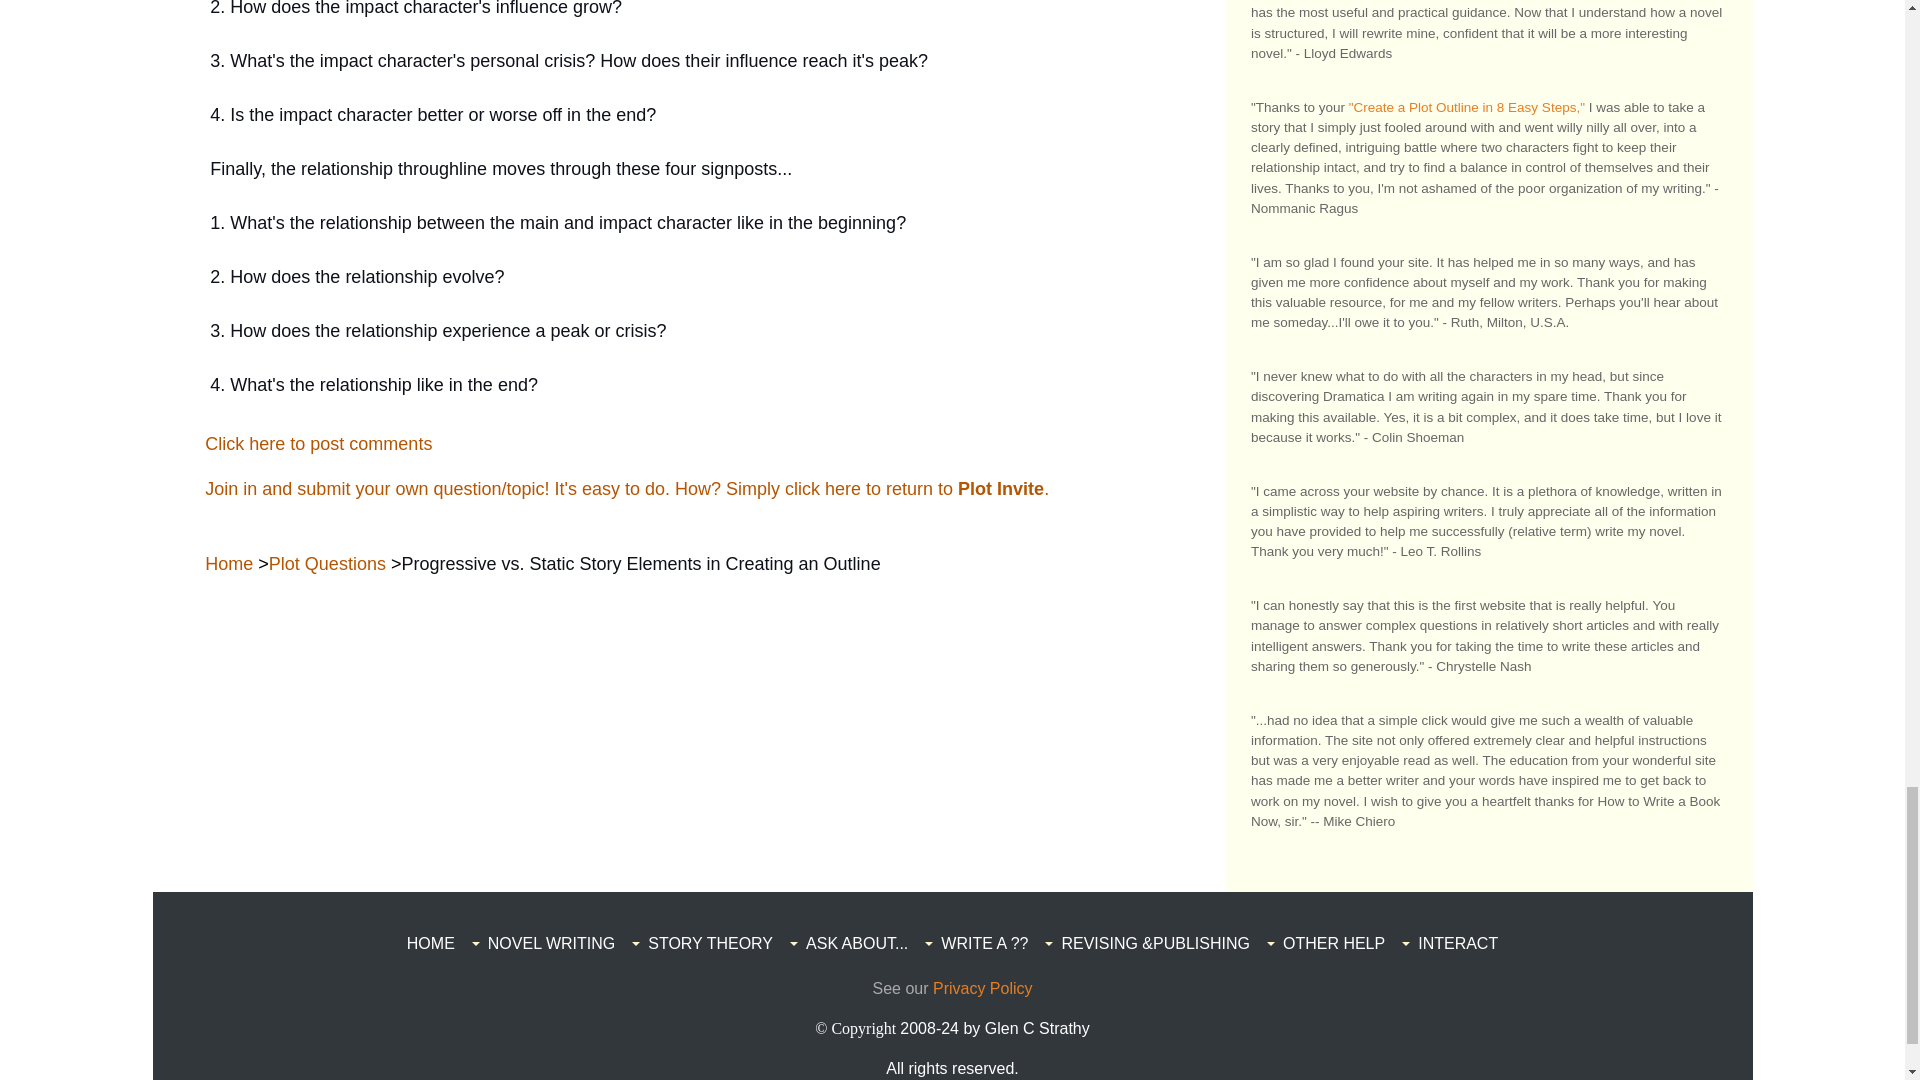 This screenshot has width=1920, height=1080. Describe the element at coordinates (326, 564) in the screenshot. I see `Plot Questions` at that location.